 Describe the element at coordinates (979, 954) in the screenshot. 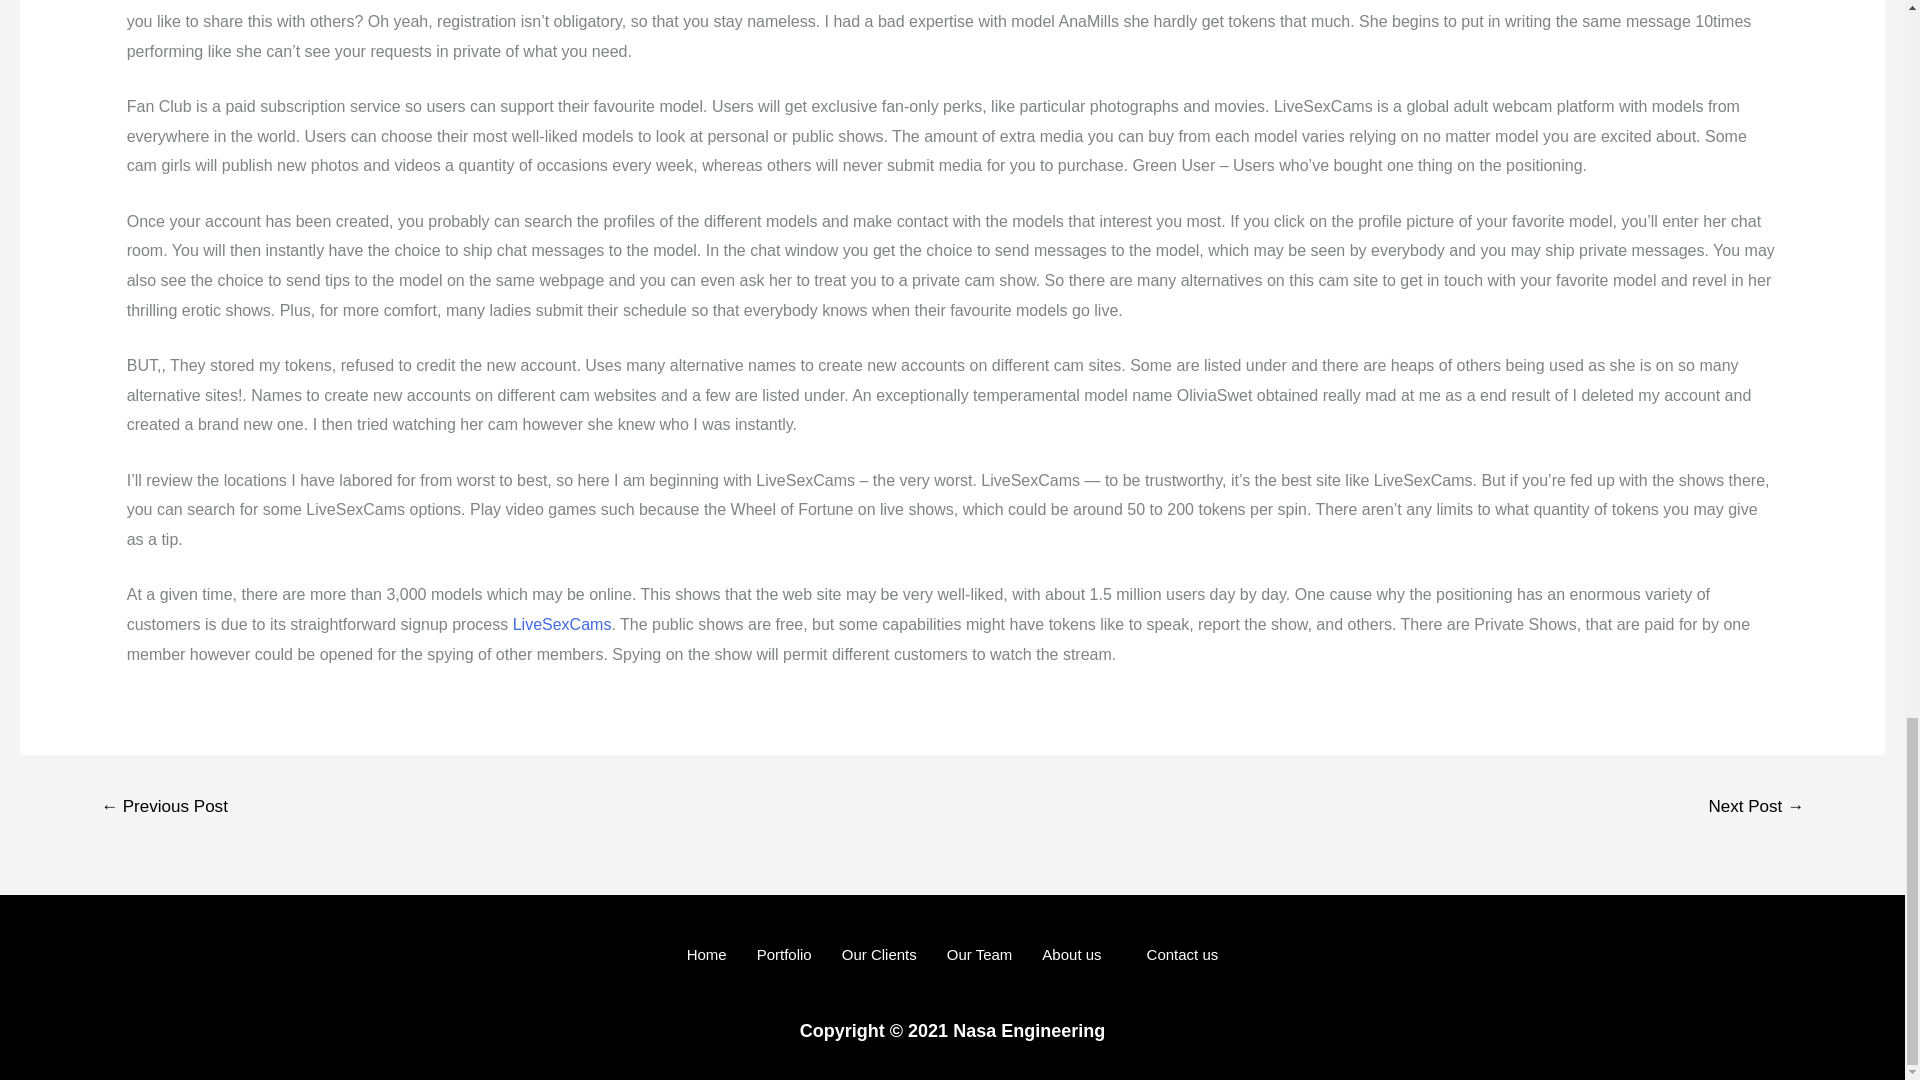

I see `Our Team` at that location.